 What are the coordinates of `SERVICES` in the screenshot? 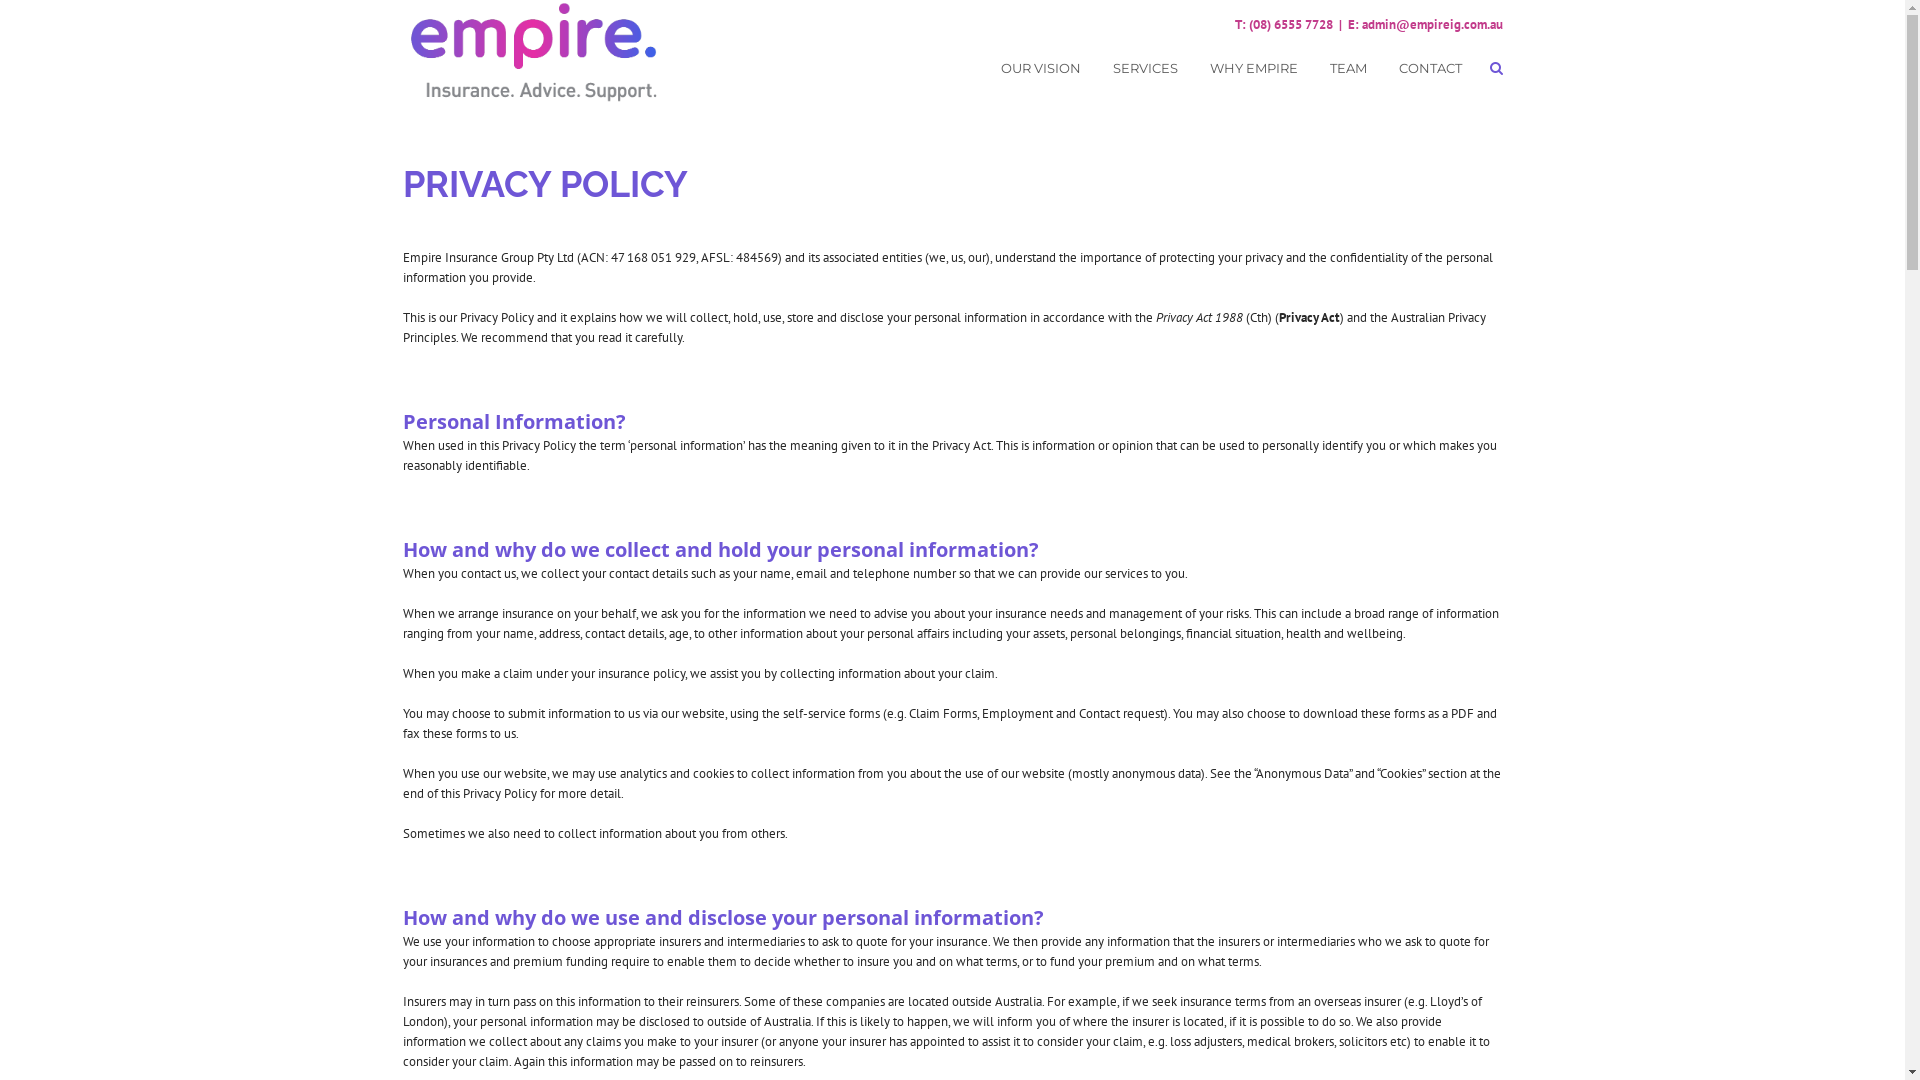 It's located at (1144, 69).